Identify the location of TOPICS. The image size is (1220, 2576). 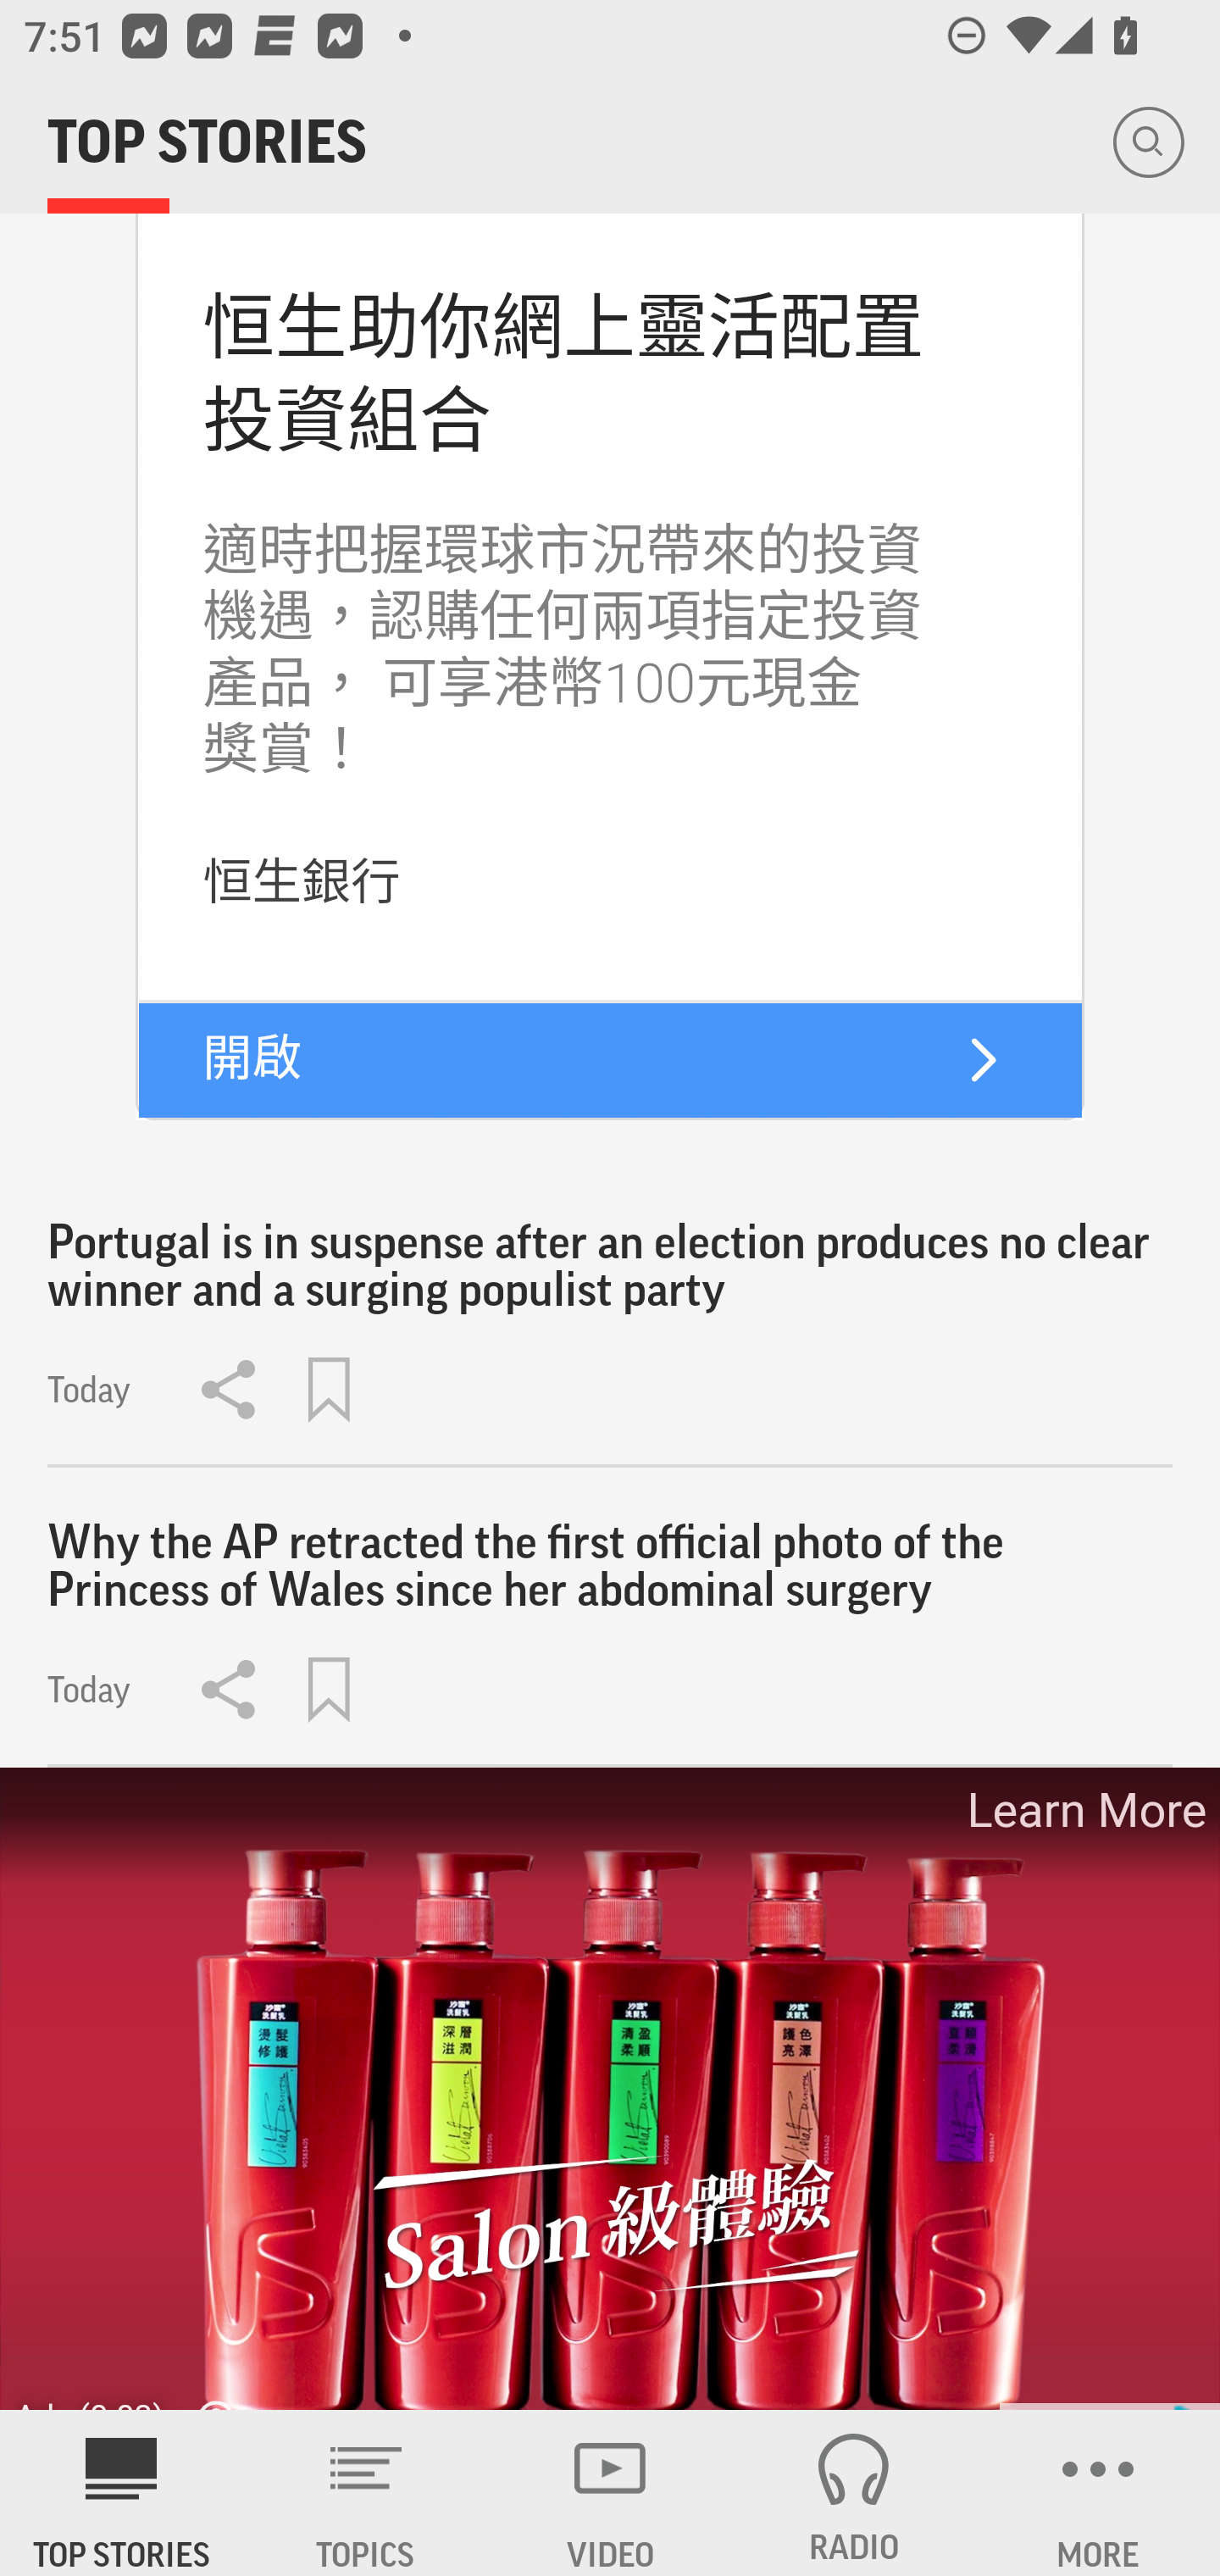
(366, 2493).